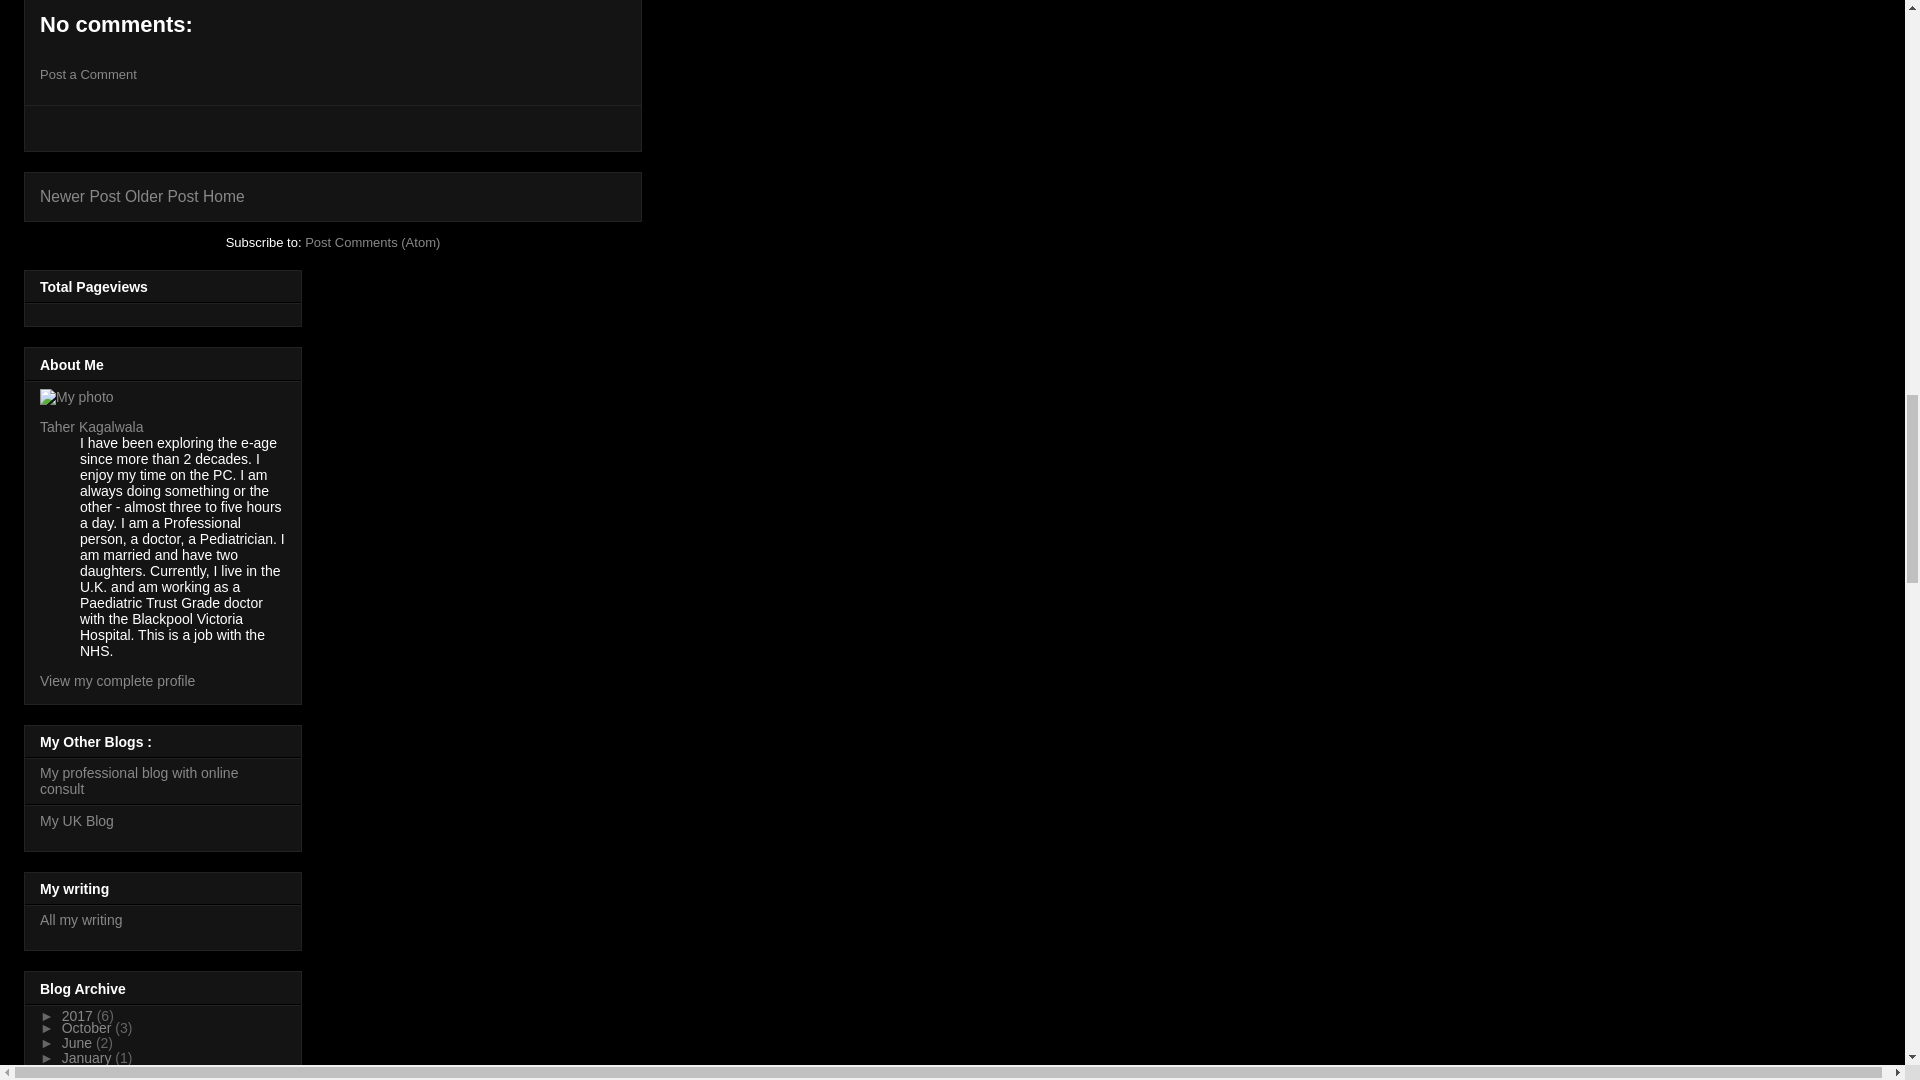 The height and width of the screenshot is (1080, 1920). What do you see at coordinates (79, 1074) in the screenshot?
I see `2016` at bounding box center [79, 1074].